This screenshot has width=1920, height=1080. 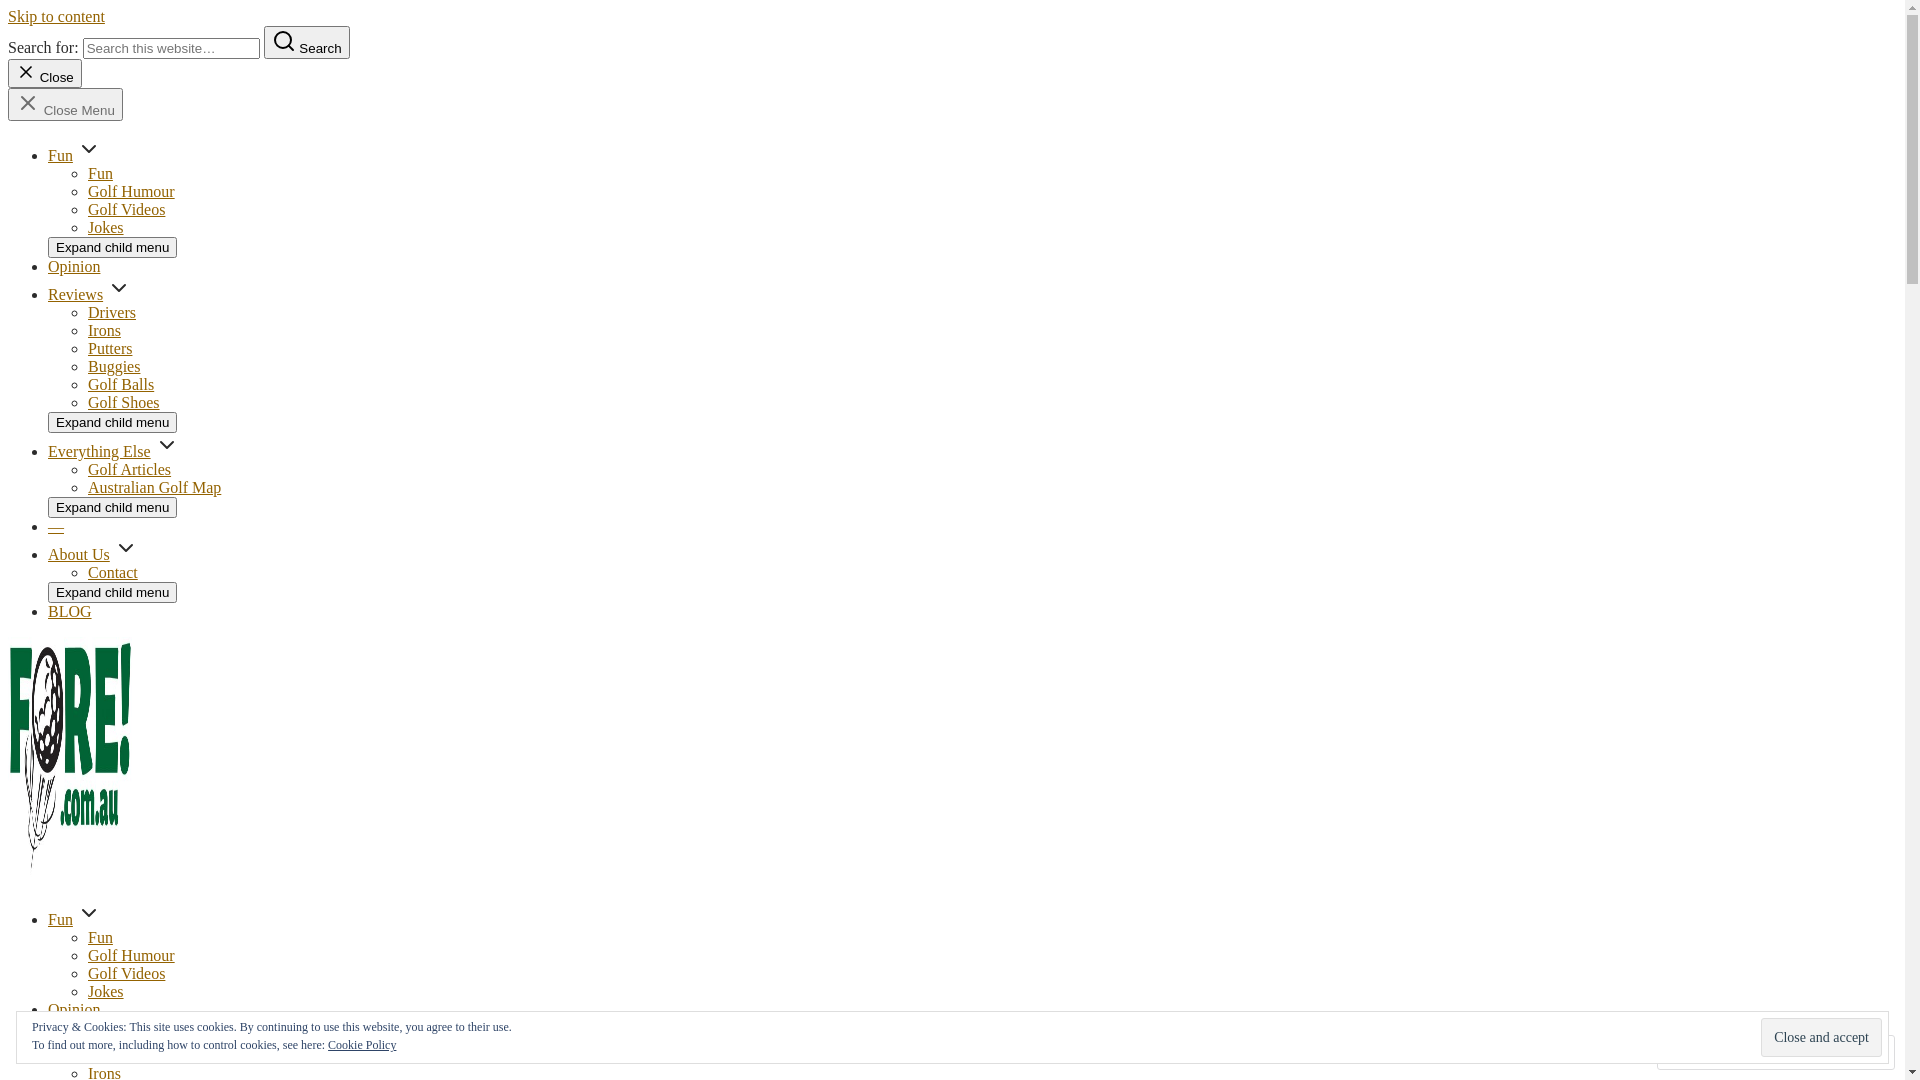 What do you see at coordinates (56, 16) in the screenshot?
I see `Skip to content` at bounding box center [56, 16].